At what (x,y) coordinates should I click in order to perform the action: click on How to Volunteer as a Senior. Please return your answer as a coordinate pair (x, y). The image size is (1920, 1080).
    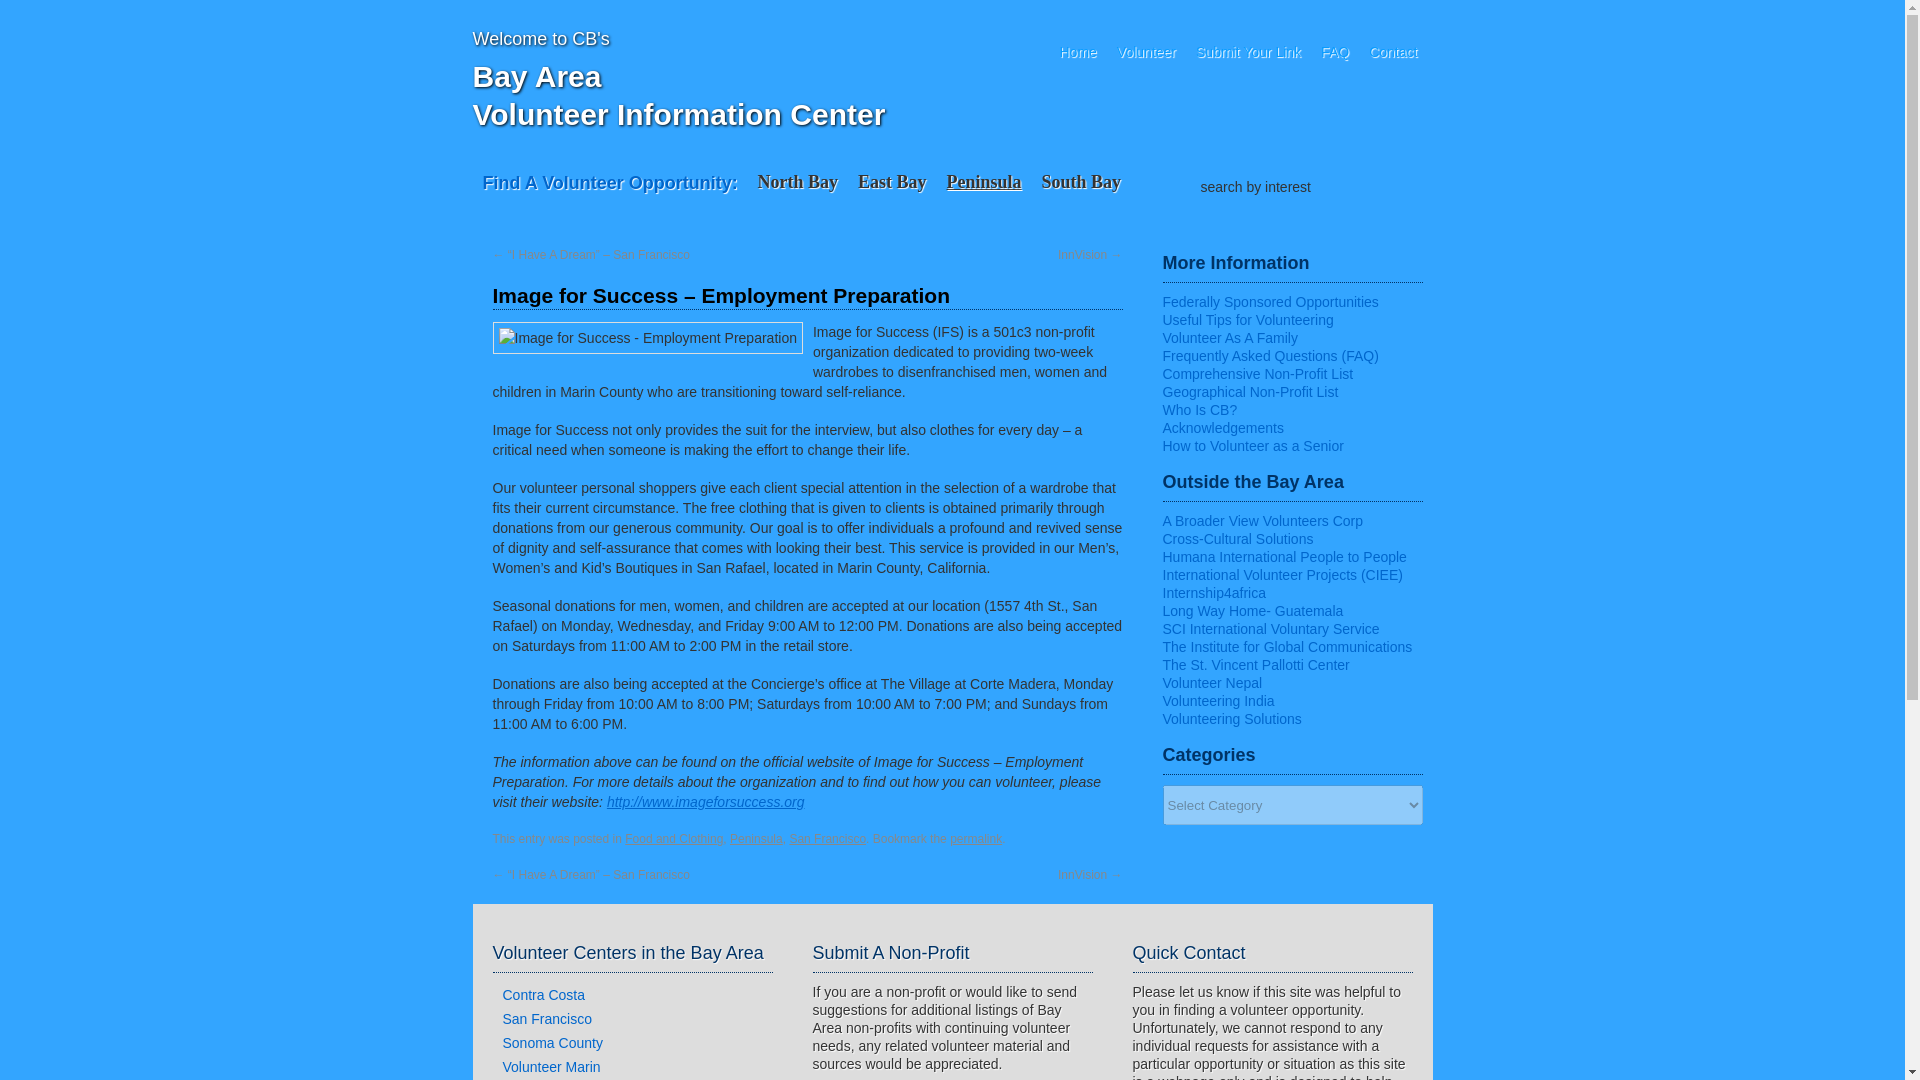
    Looking at the image, I should click on (1252, 446).